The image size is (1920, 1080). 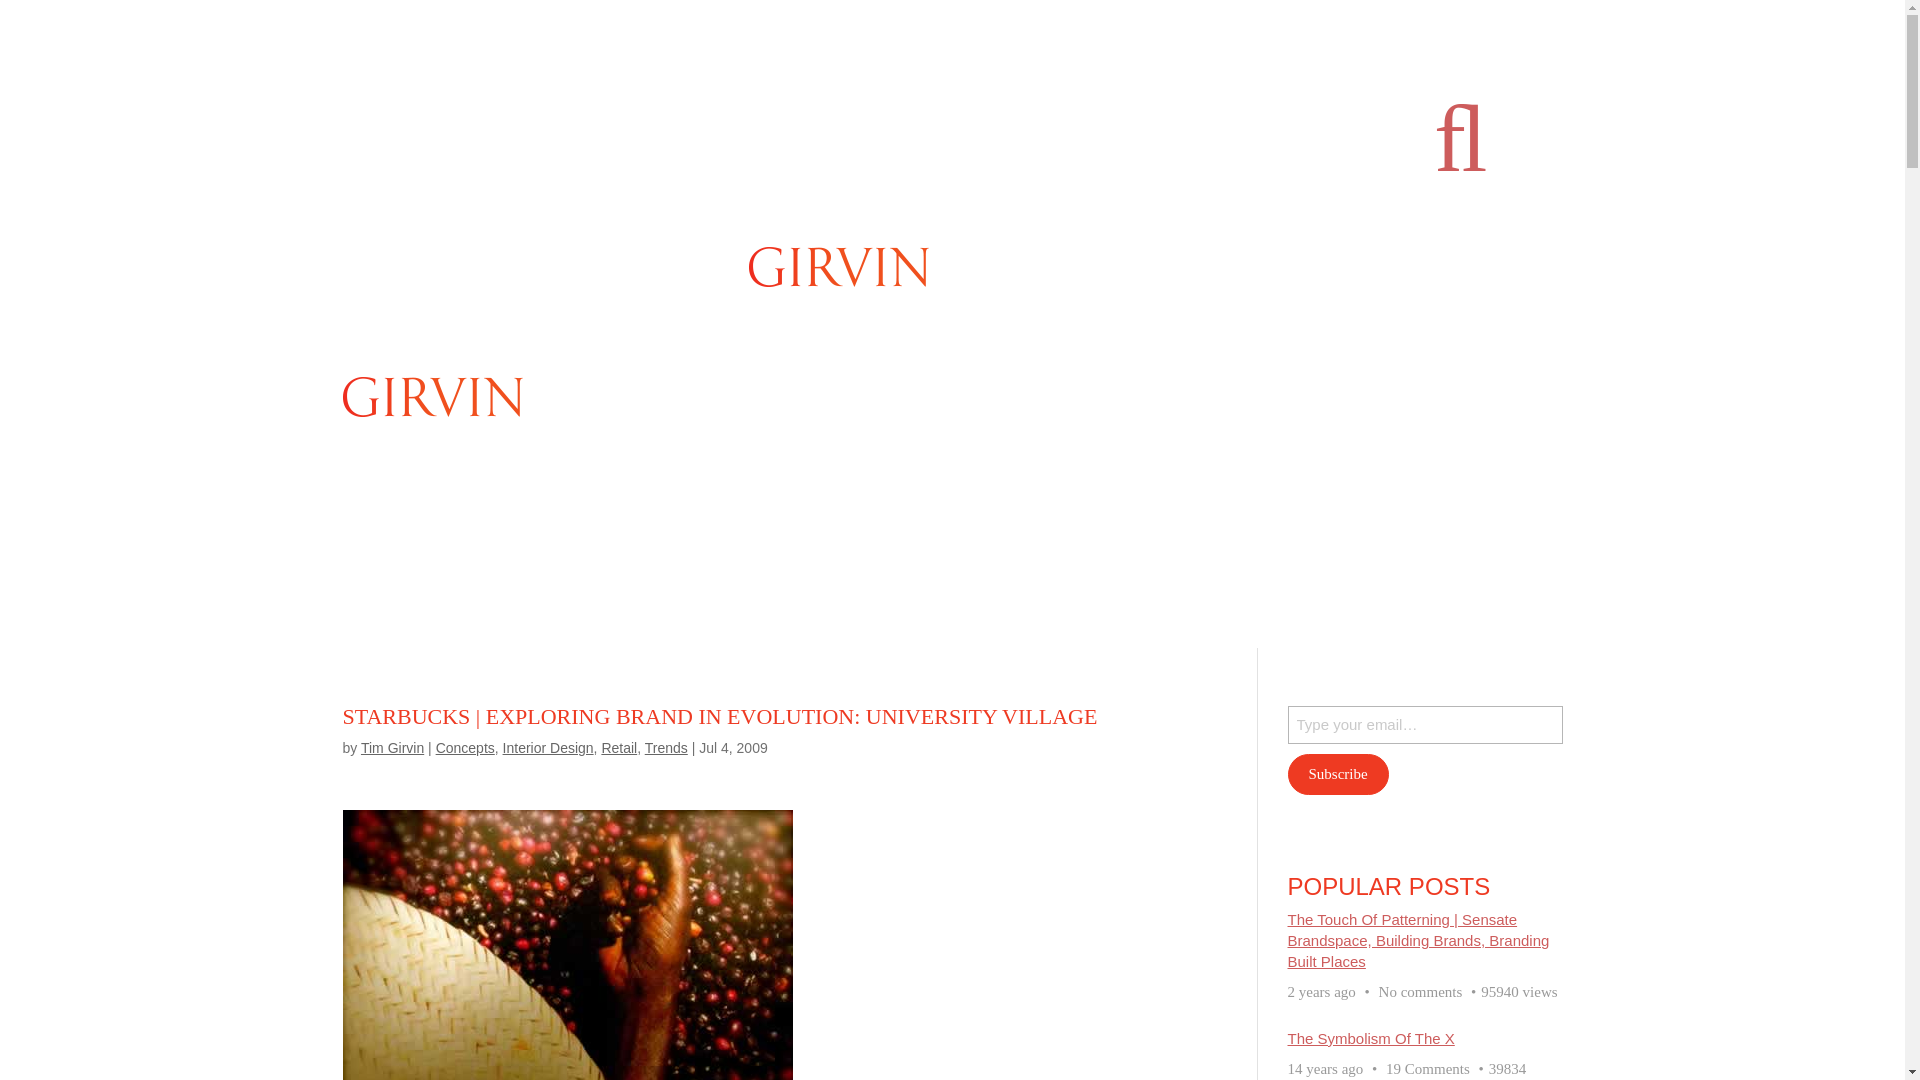 What do you see at coordinates (1280, 265) in the screenshot?
I see `CULTURE` at bounding box center [1280, 265].